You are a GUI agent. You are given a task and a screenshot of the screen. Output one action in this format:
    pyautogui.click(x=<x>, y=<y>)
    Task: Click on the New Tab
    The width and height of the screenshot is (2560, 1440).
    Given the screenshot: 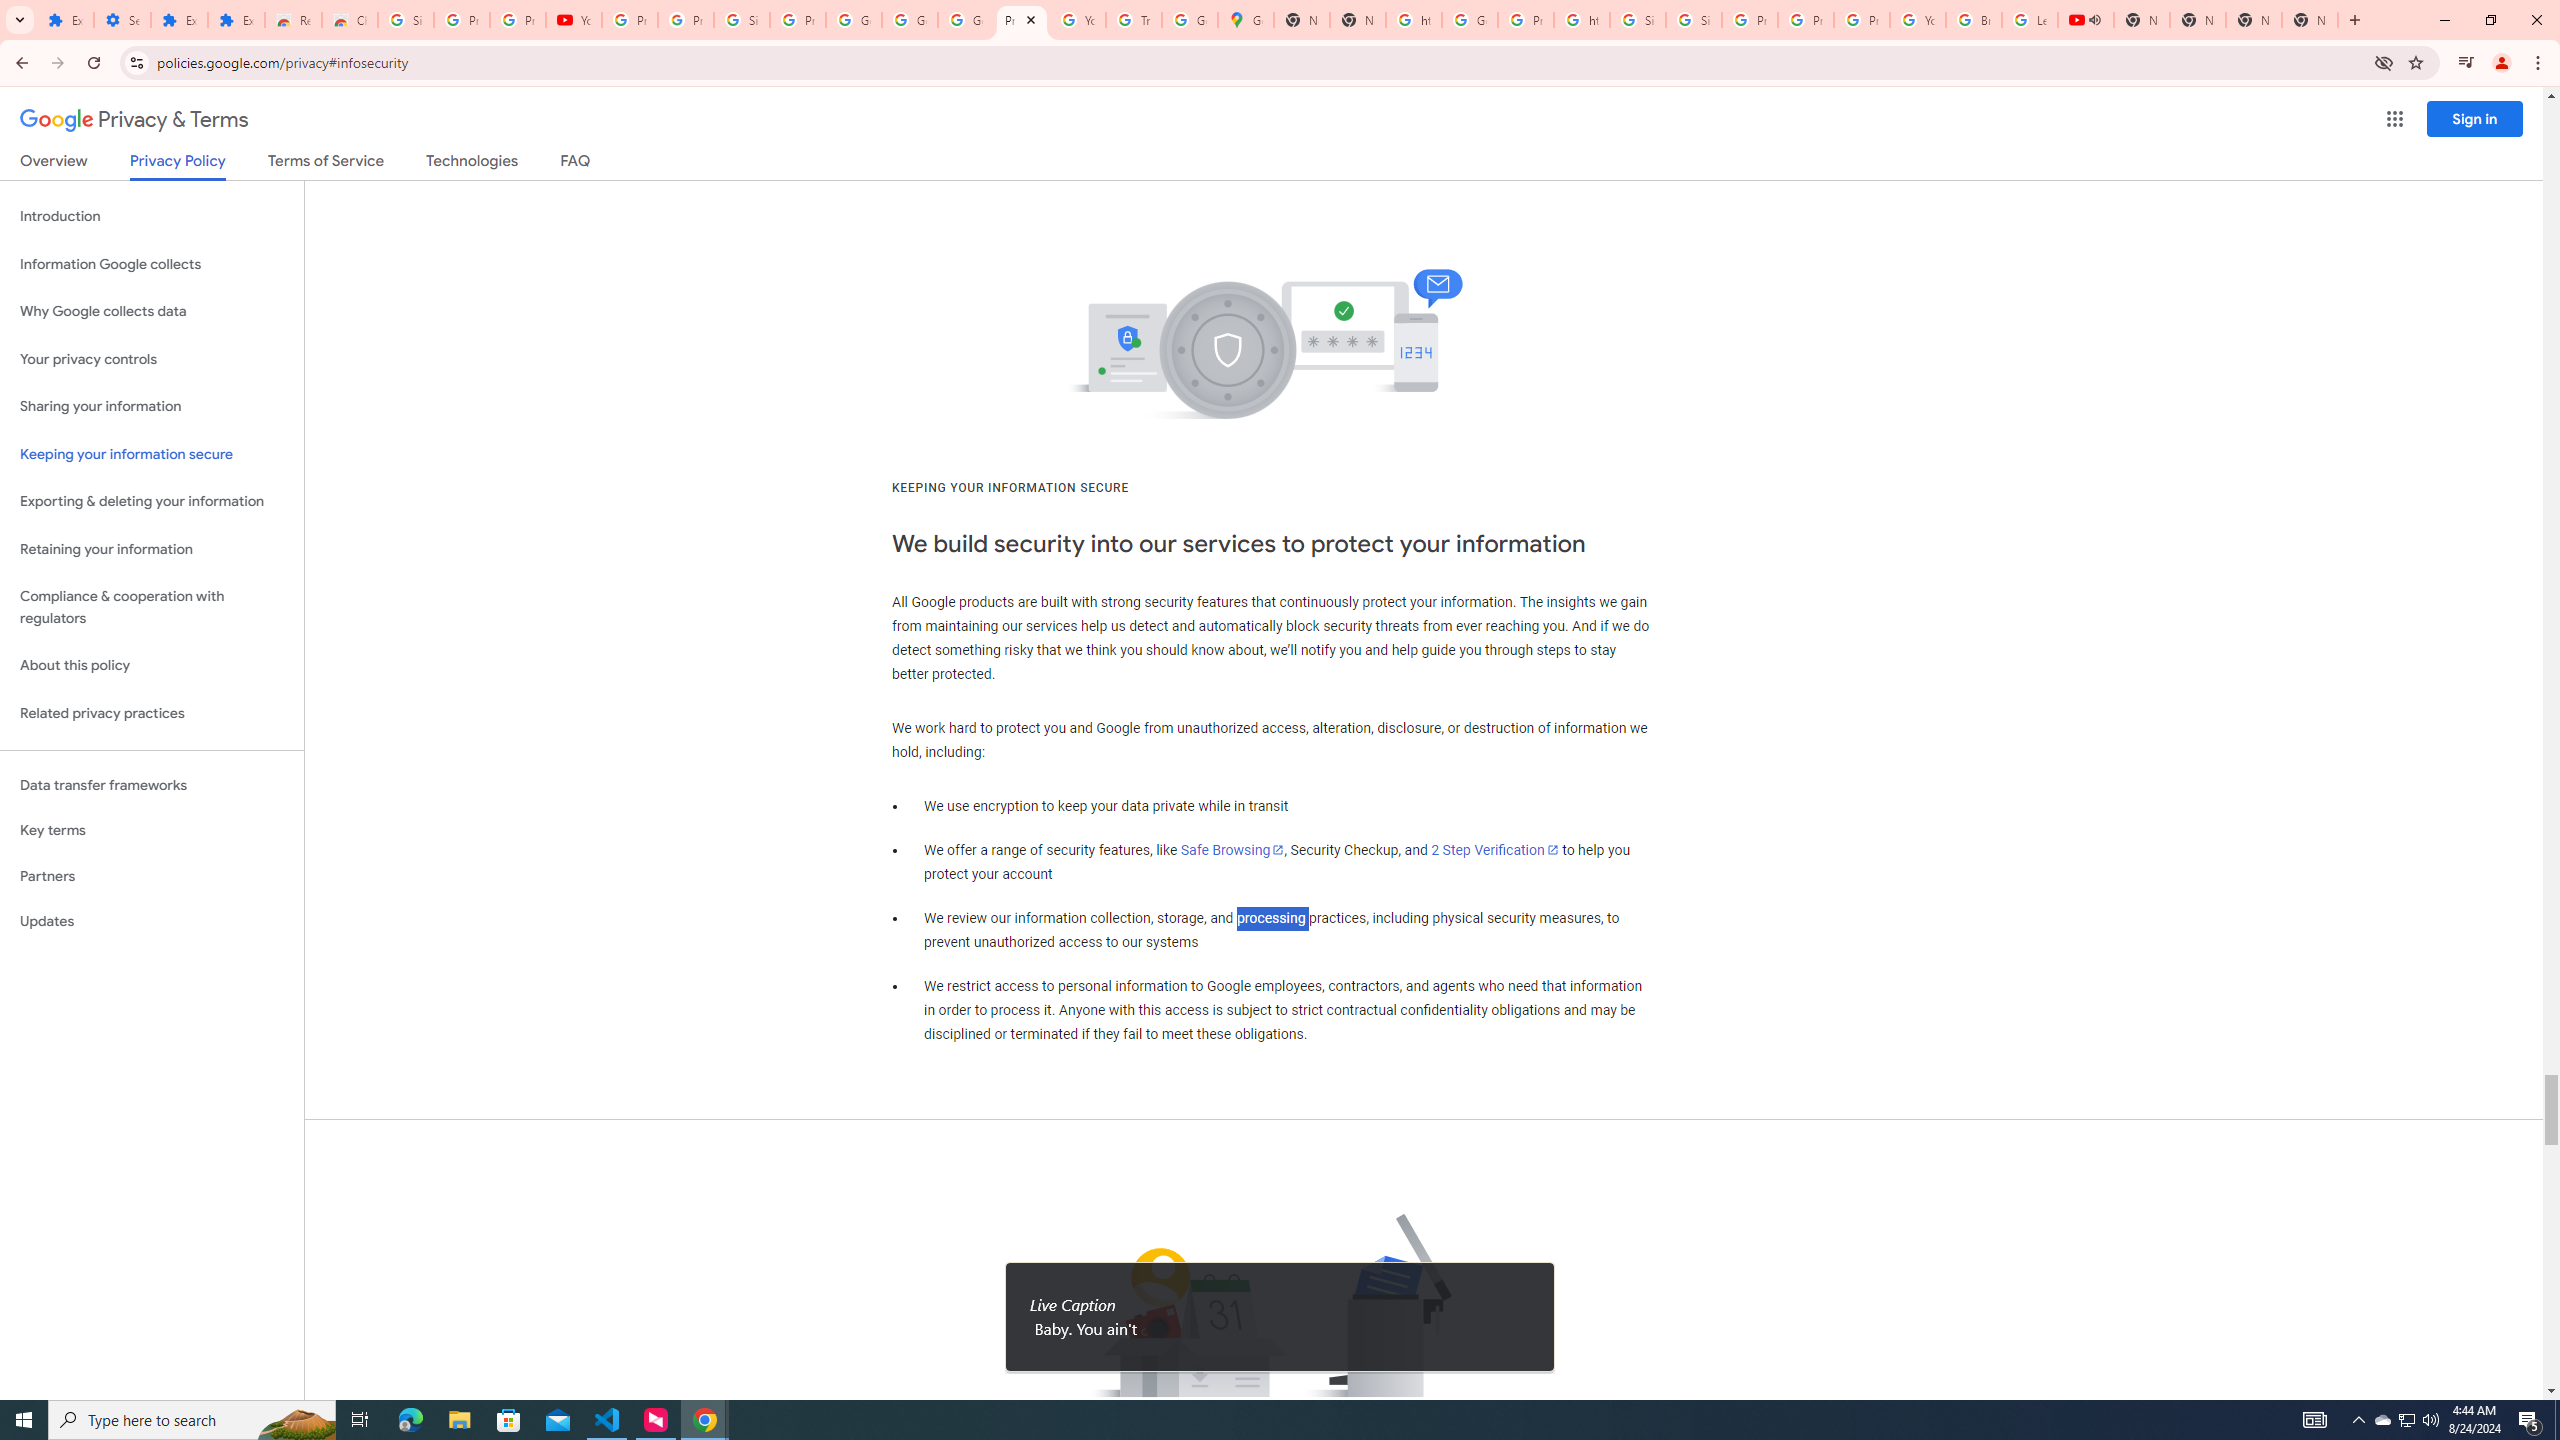 What is the action you would take?
    pyautogui.click(x=2254, y=20)
    